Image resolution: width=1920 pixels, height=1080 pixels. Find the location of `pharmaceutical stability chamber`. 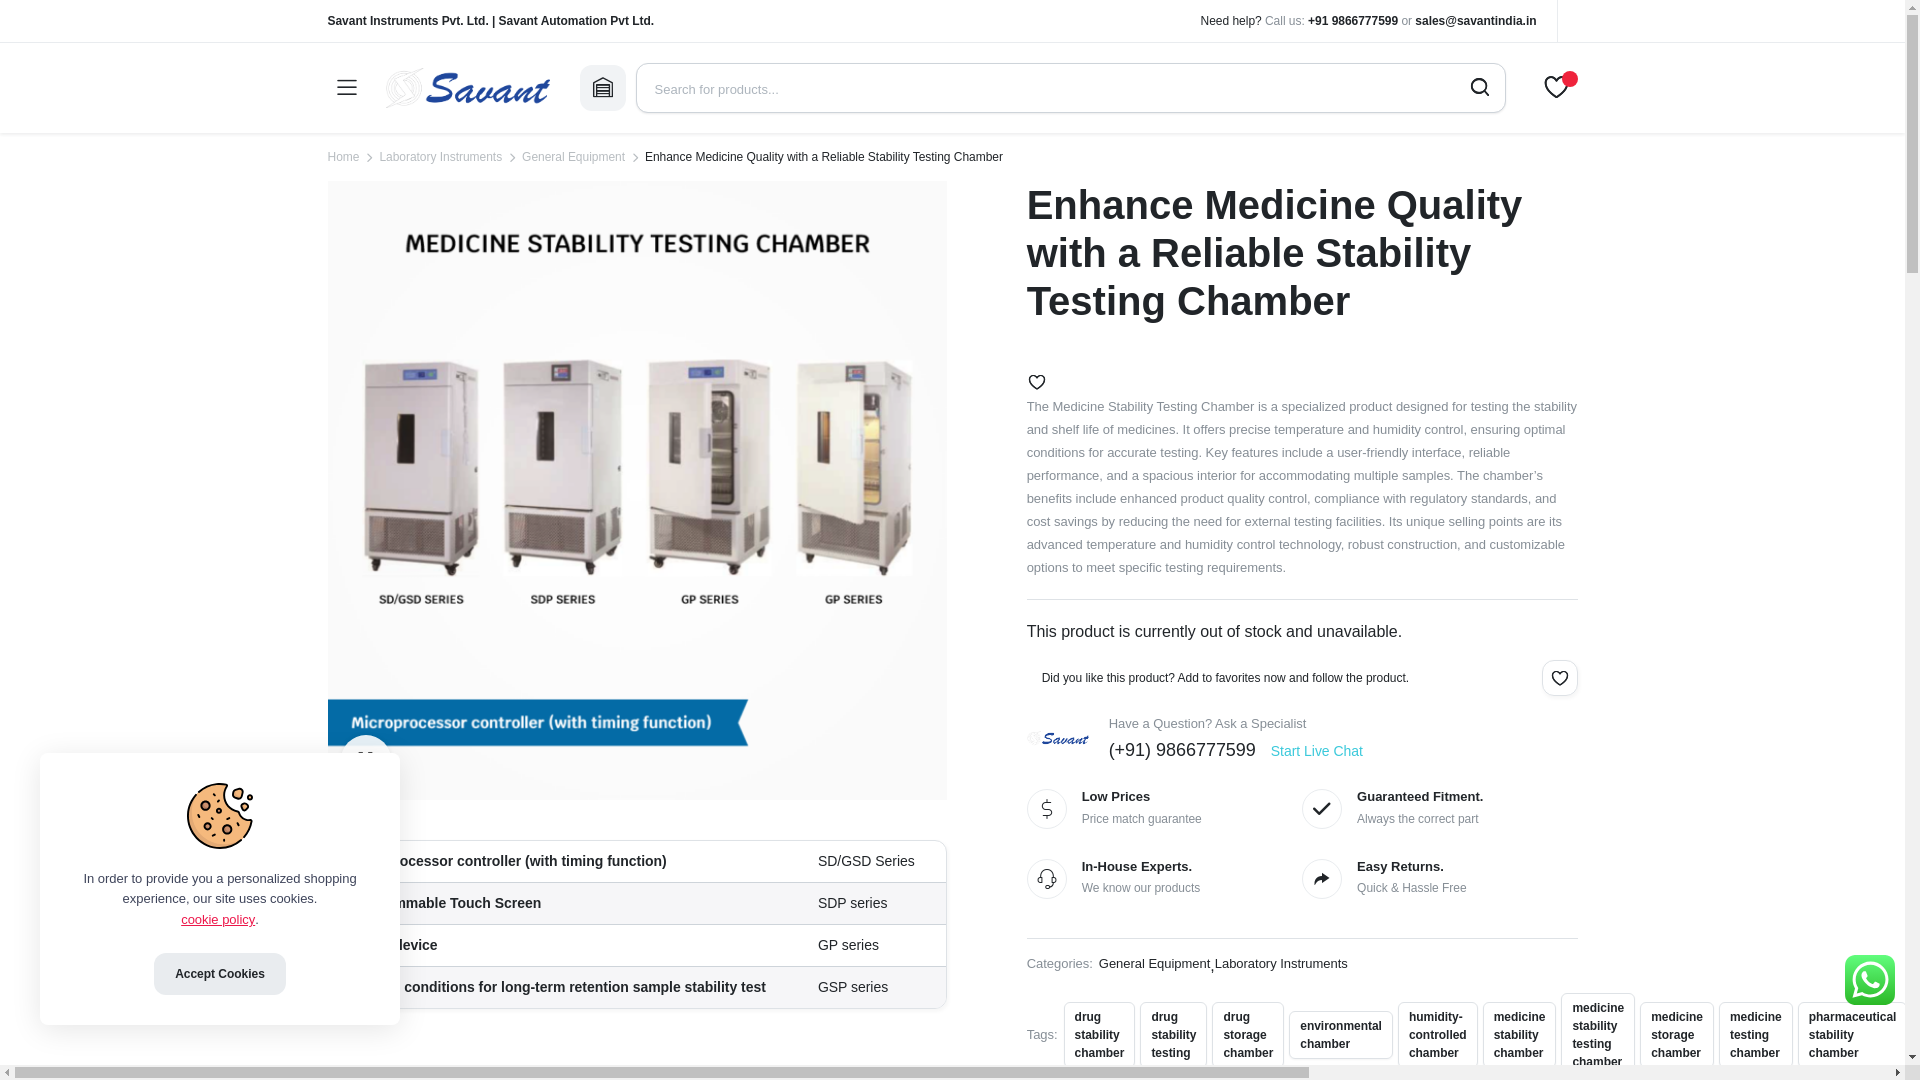

pharmaceutical stability chamber is located at coordinates (1852, 1035).